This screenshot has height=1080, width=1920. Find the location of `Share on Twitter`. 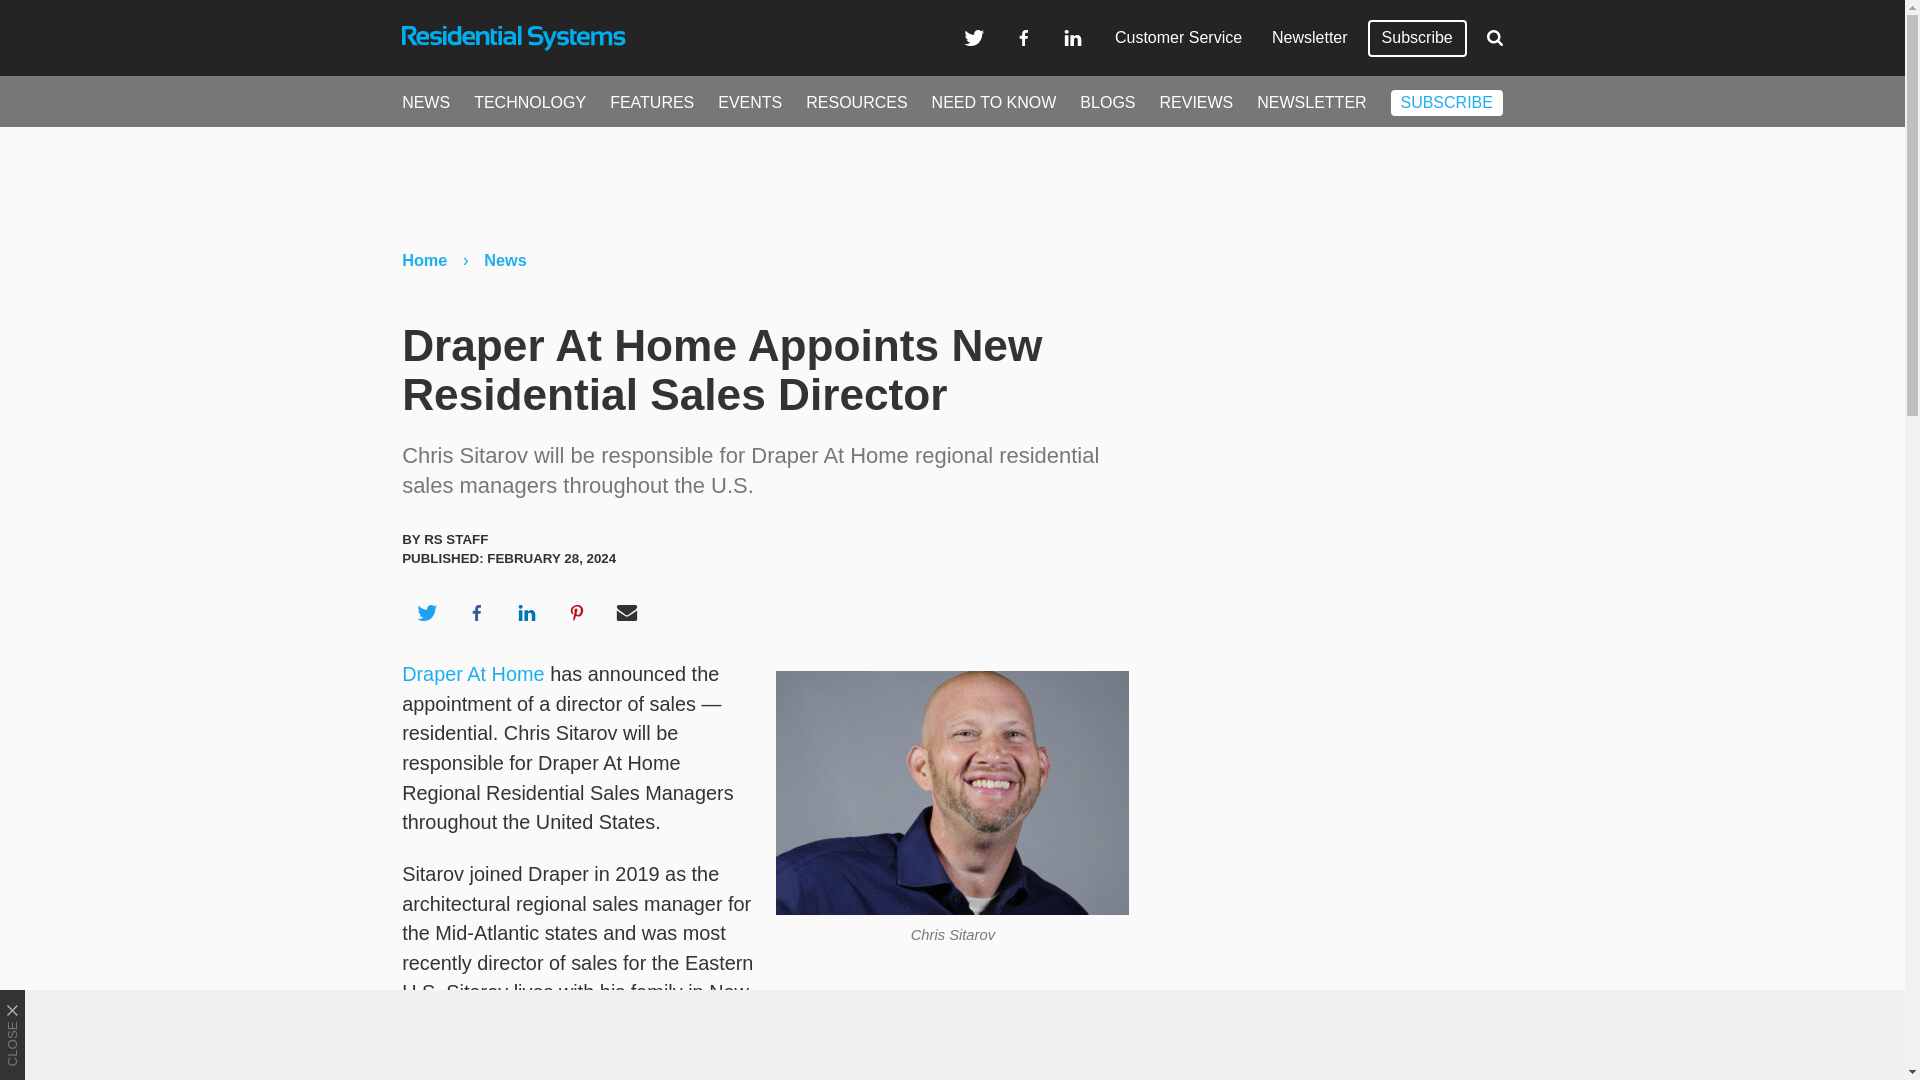

Share on Twitter is located at coordinates (426, 612).